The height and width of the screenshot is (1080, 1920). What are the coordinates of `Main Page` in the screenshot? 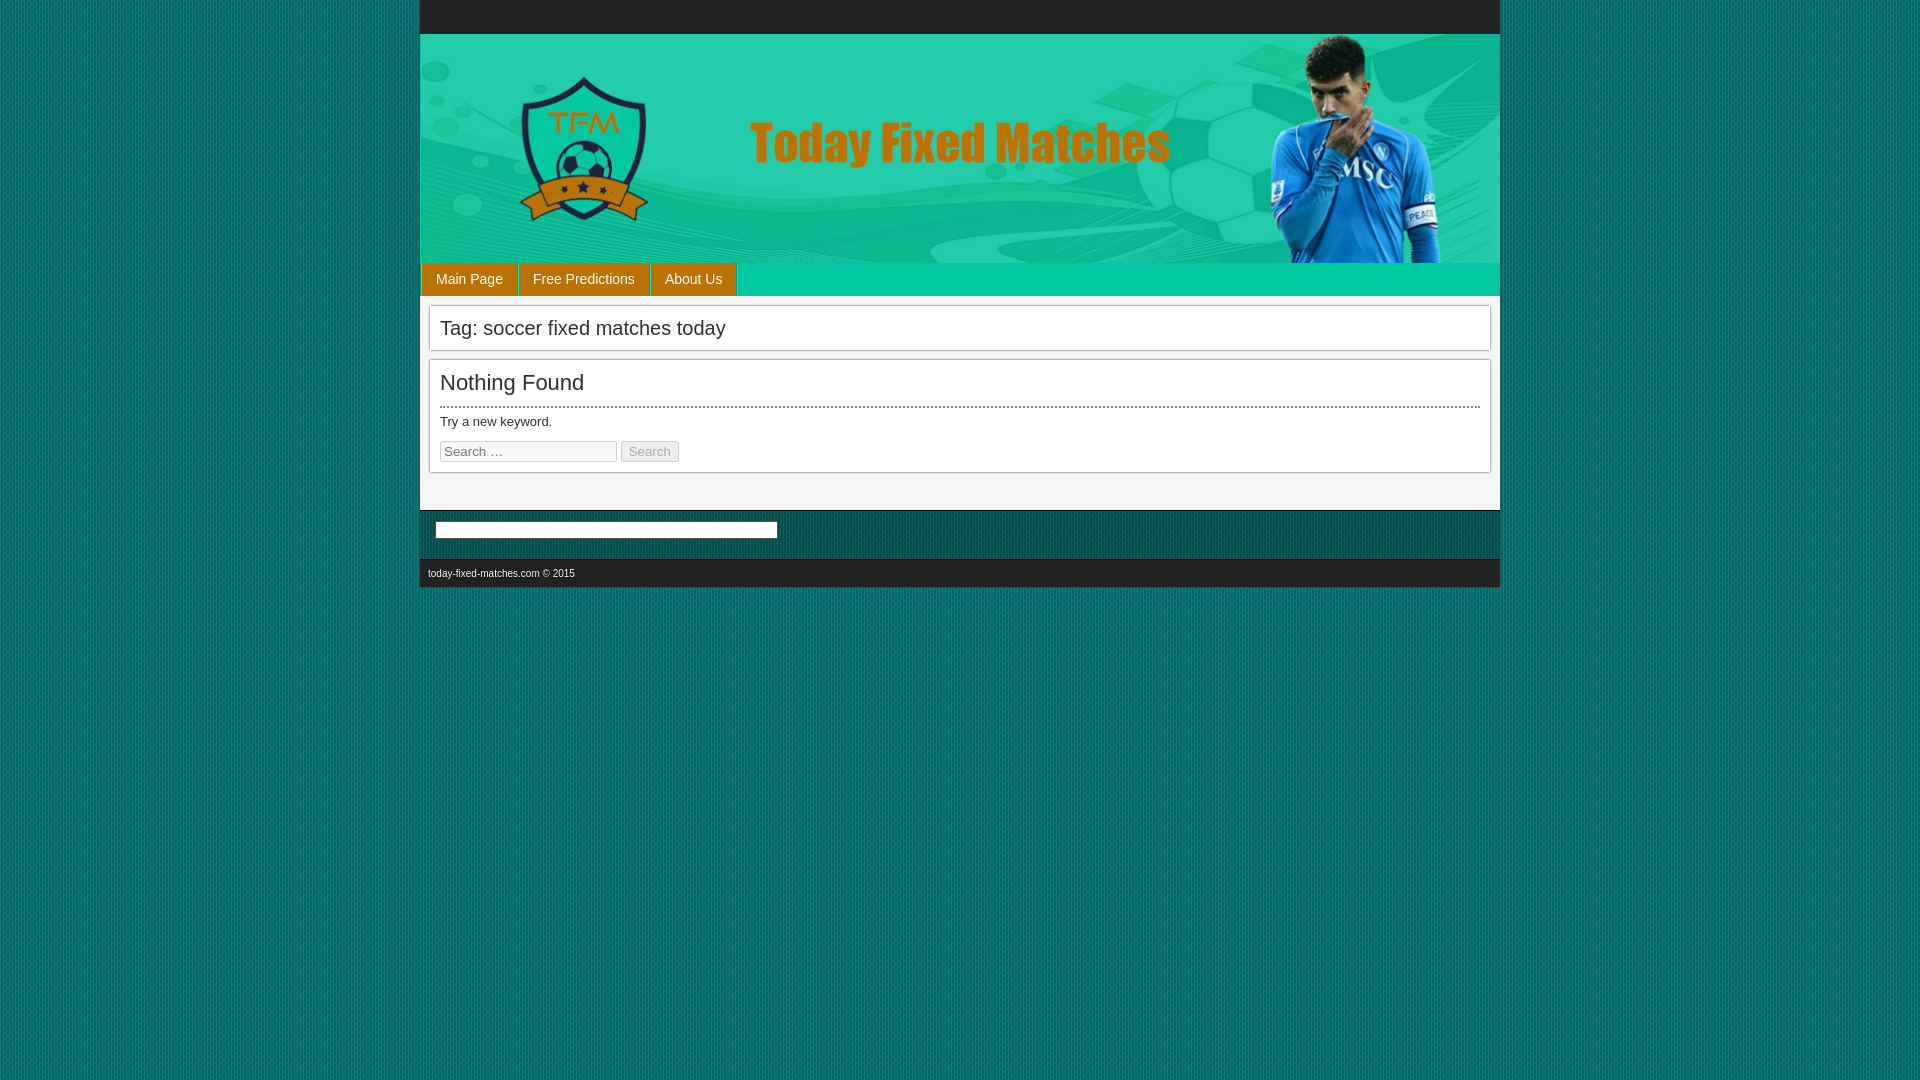 It's located at (469, 279).